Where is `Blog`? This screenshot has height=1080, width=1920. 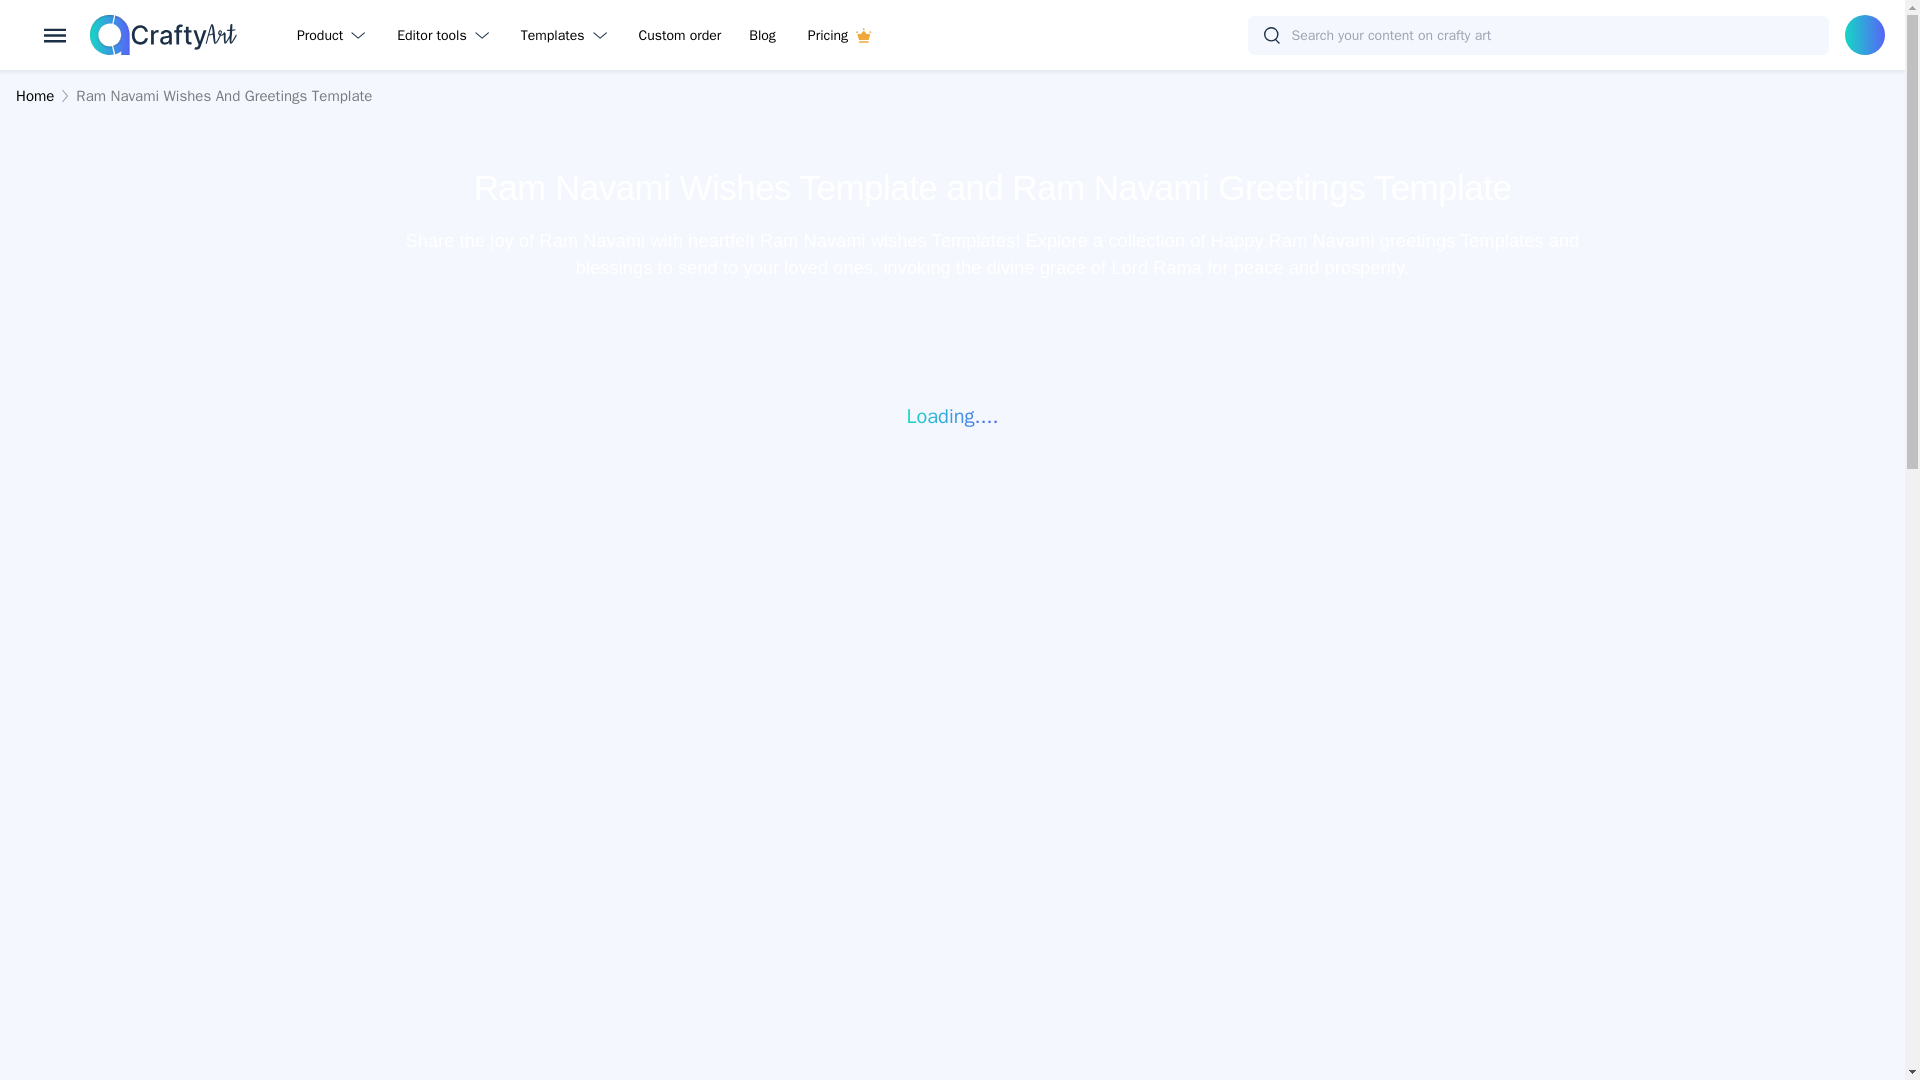 Blog is located at coordinates (762, 34).